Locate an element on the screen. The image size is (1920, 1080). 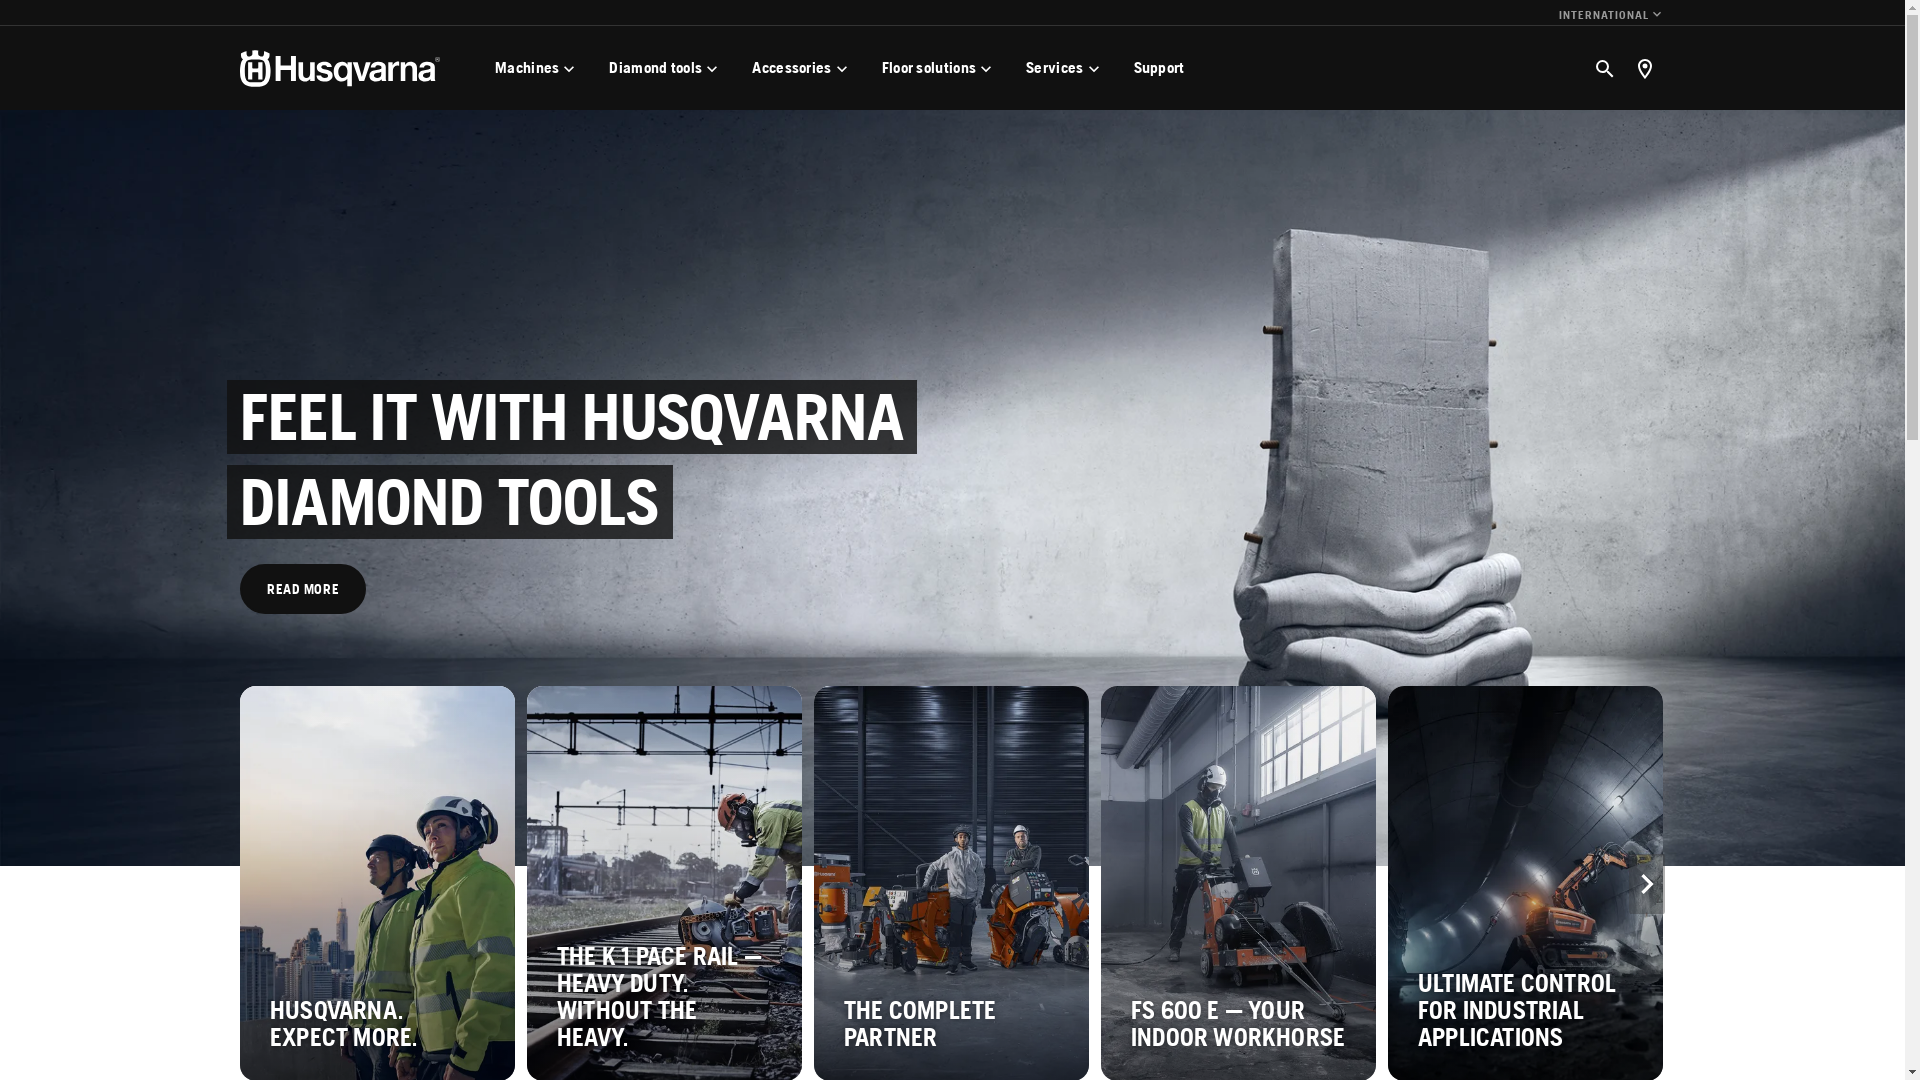
Support is located at coordinates (1160, 68).